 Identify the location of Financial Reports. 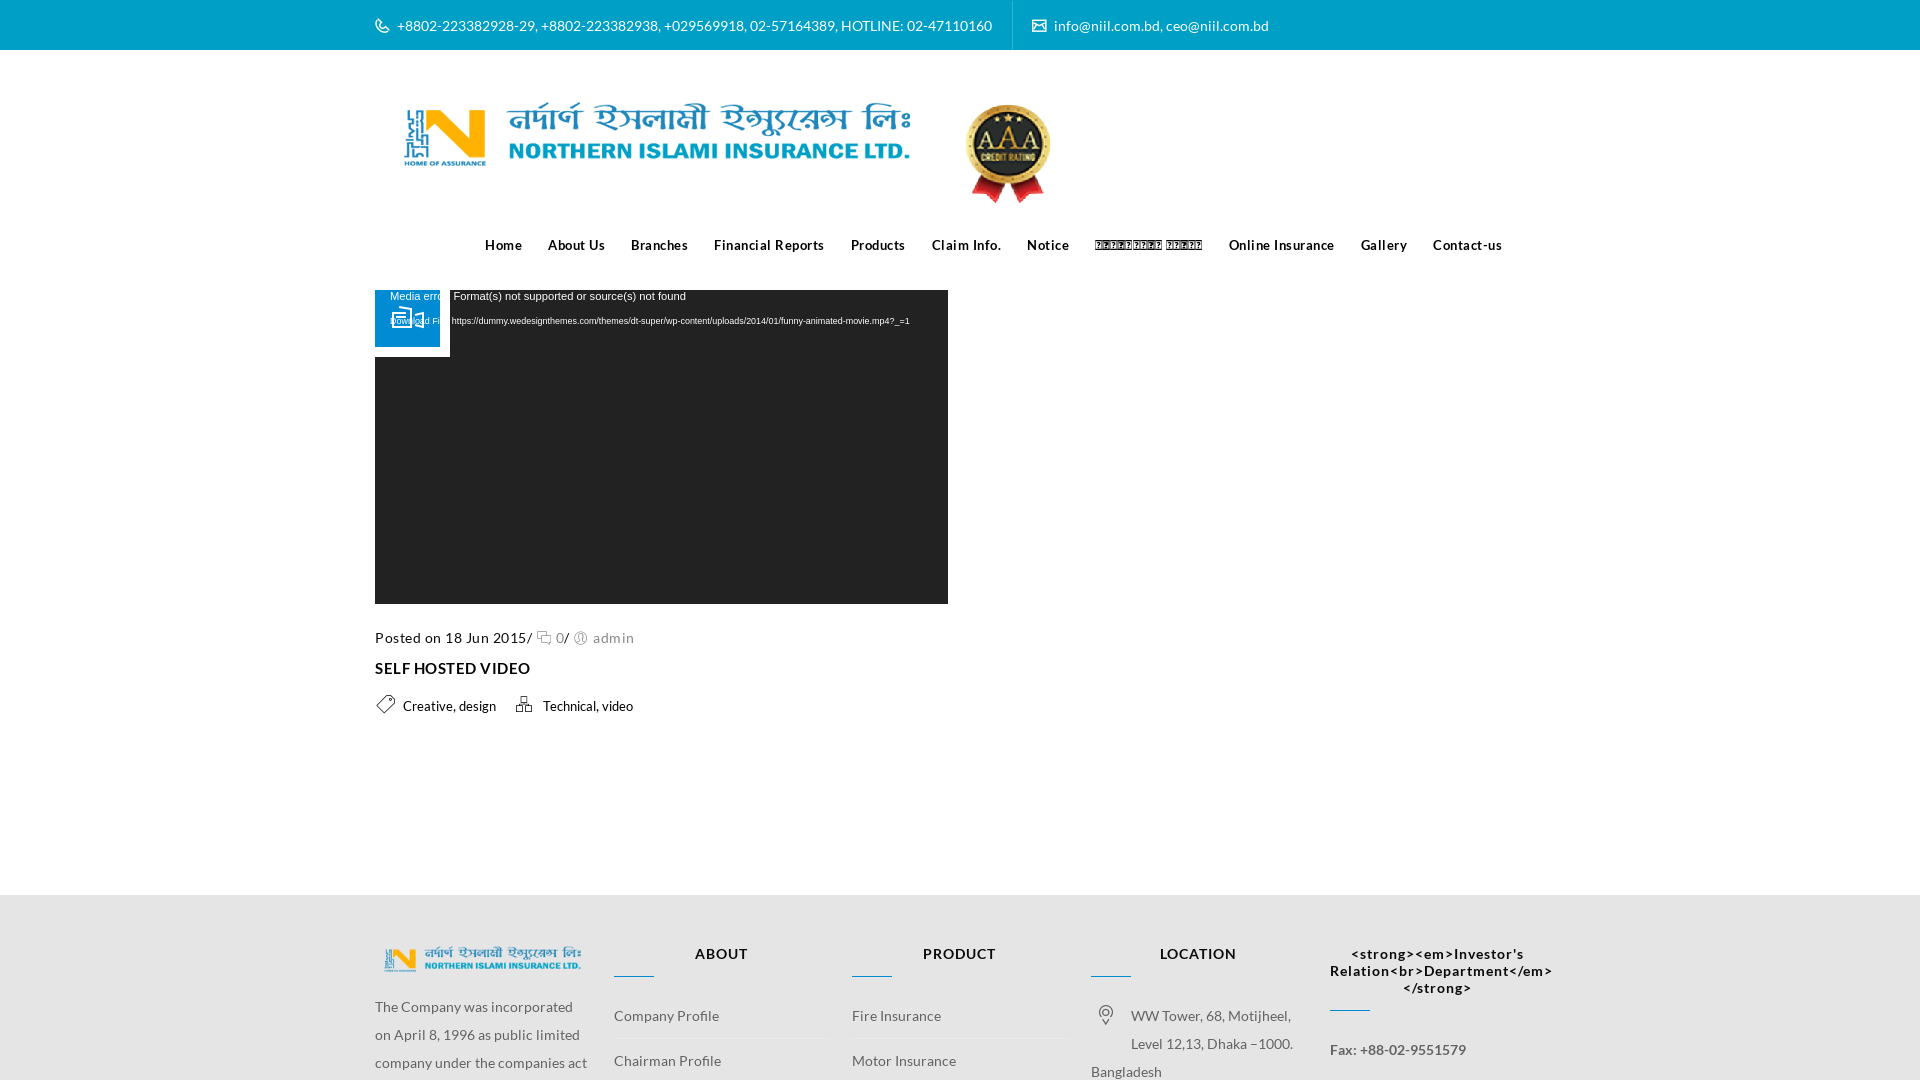
(770, 245).